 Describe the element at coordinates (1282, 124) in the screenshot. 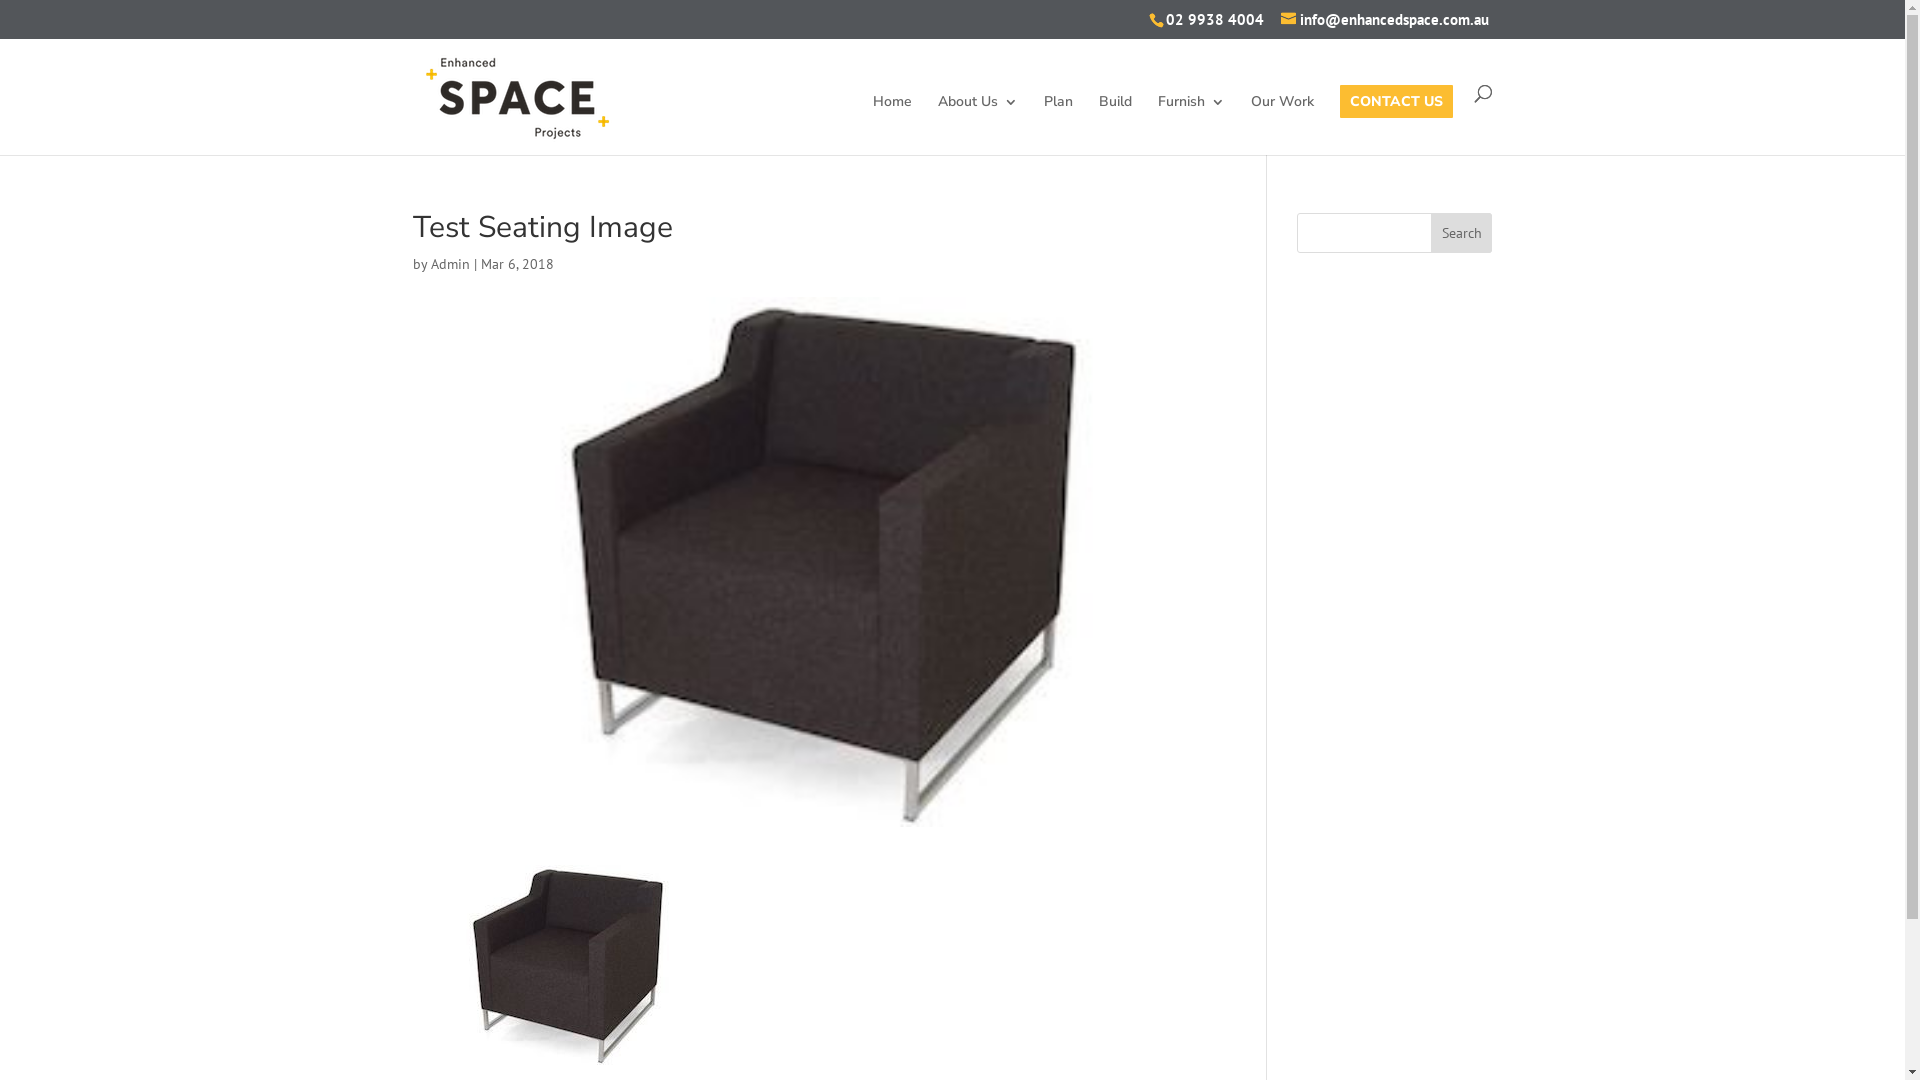

I see `Our Work` at that location.